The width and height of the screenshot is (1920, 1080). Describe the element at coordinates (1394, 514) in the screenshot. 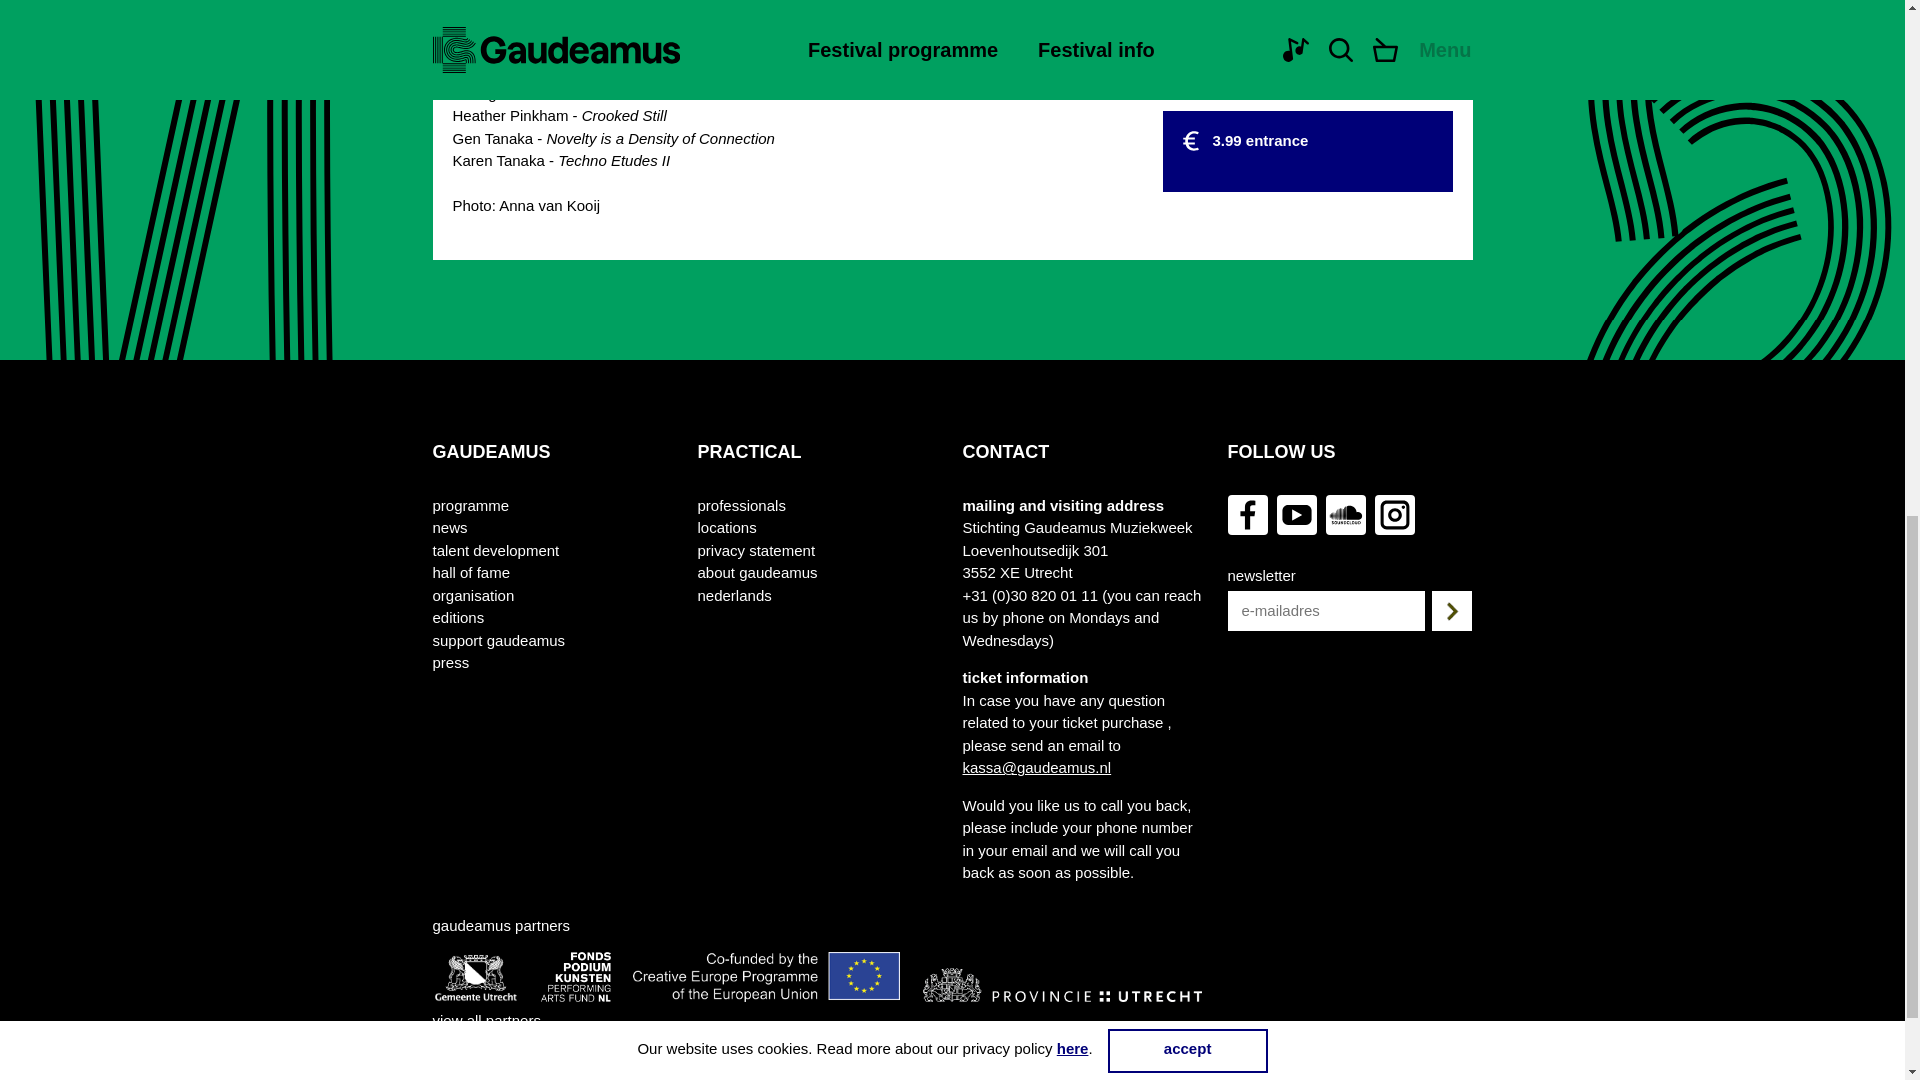

I see `Gaudeamus on Instagram` at that location.